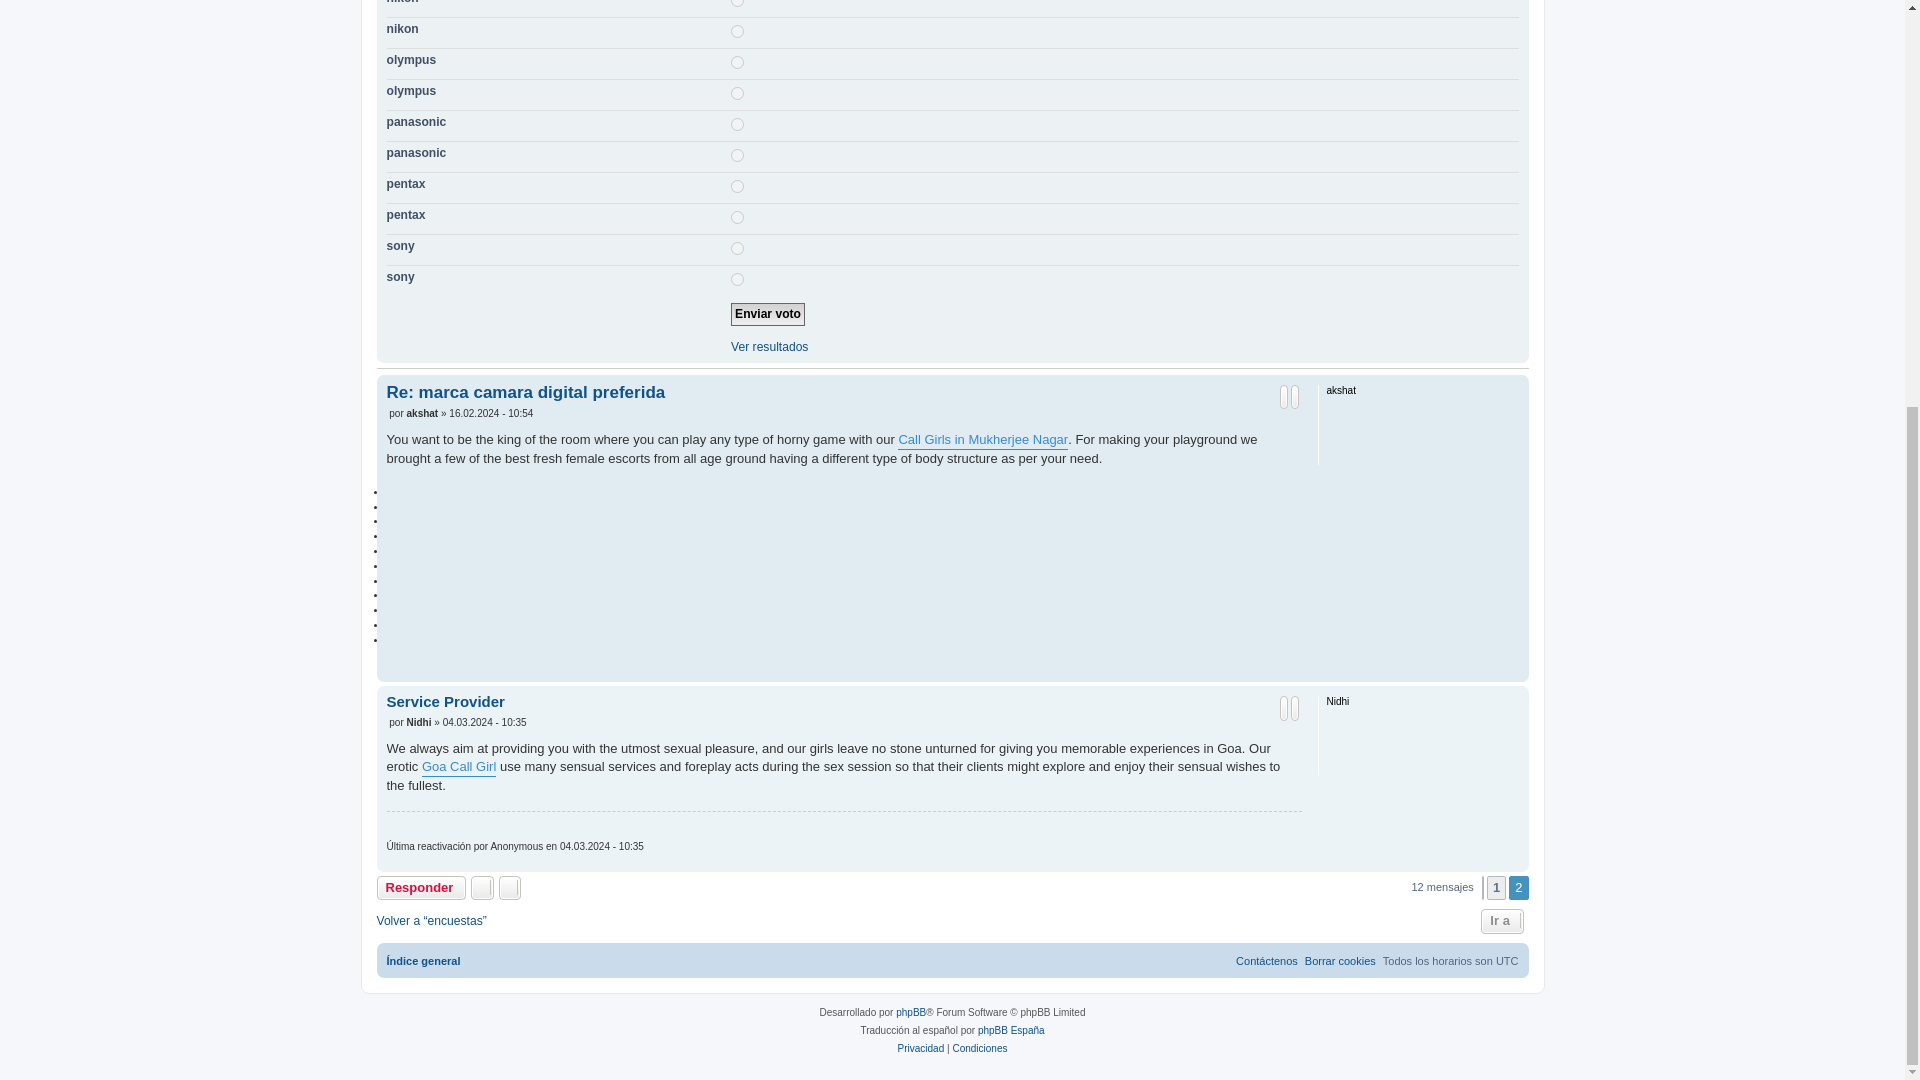 The image size is (1920, 1080). What do you see at coordinates (738, 3) in the screenshot?
I see `6` at bounding box center [738, 3].